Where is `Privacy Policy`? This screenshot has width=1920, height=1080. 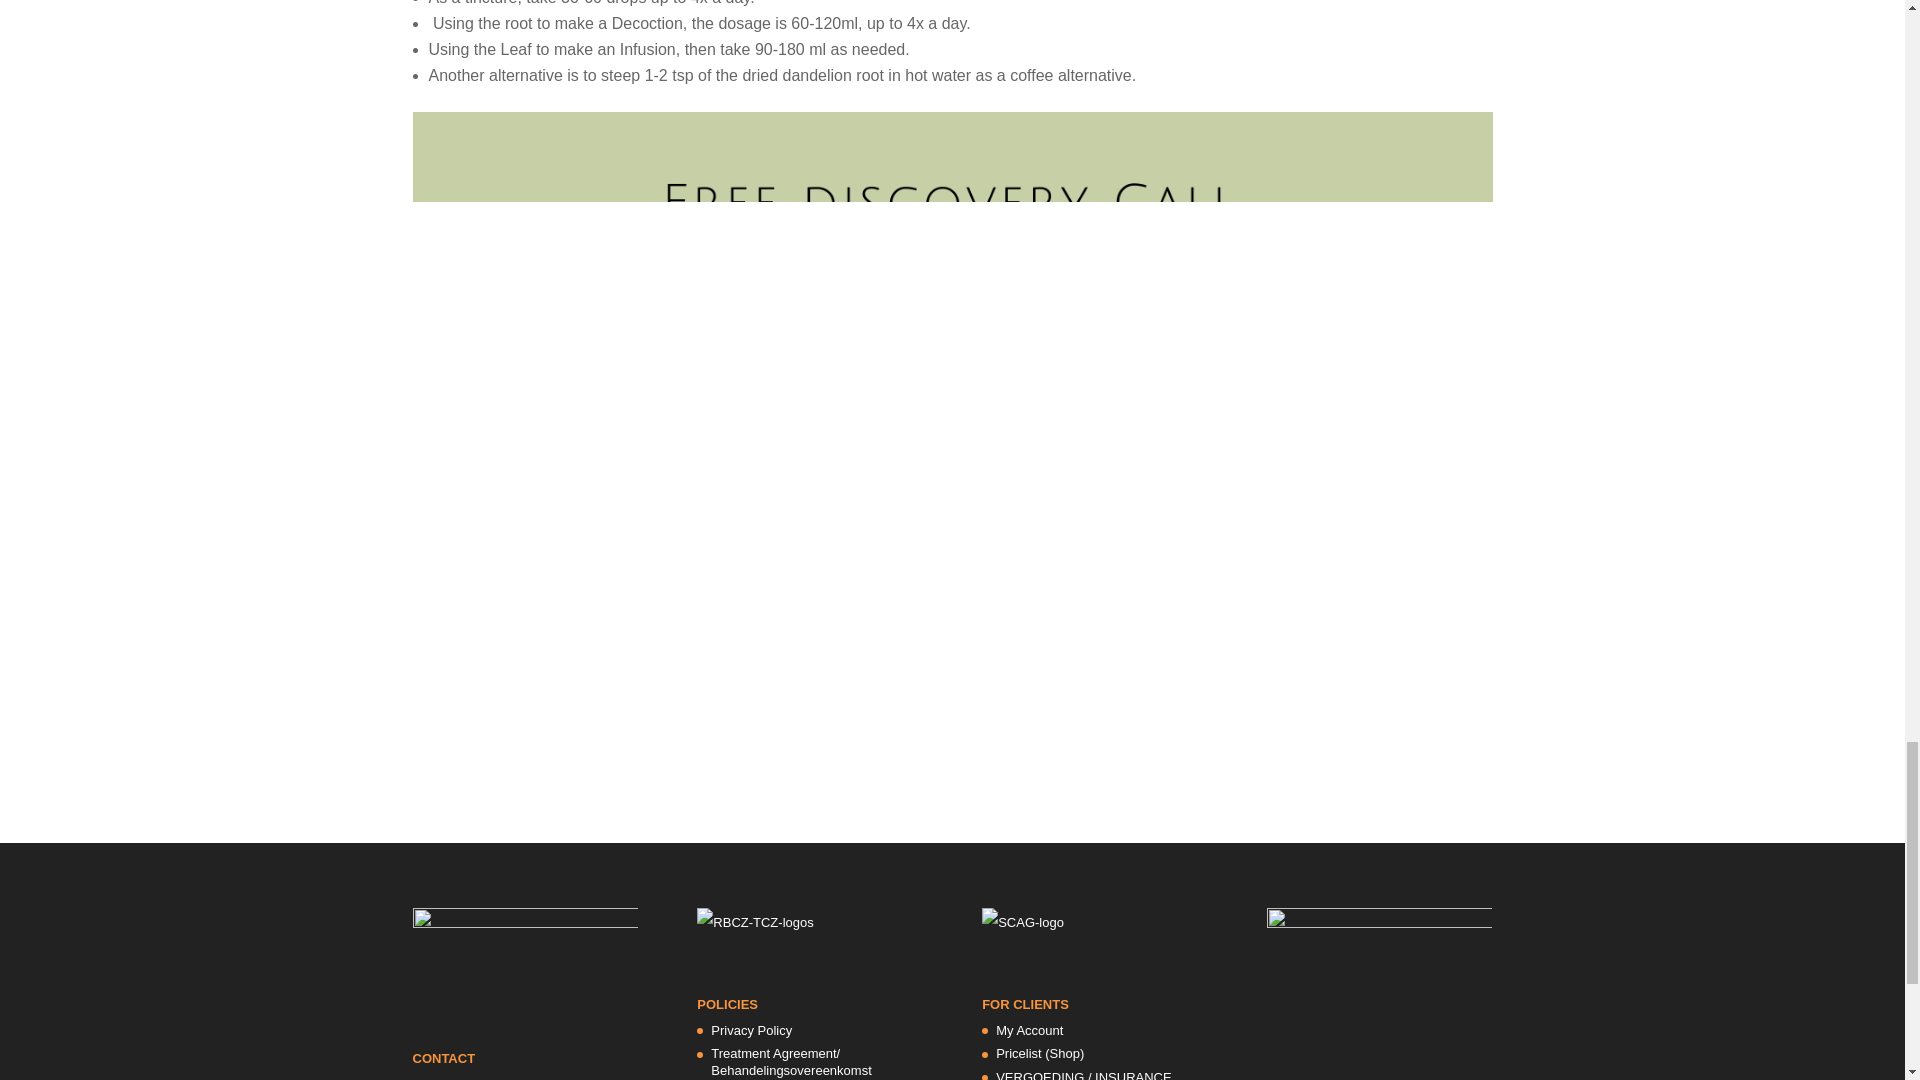
Privacy Policy is located at coordinates (750, 1030).